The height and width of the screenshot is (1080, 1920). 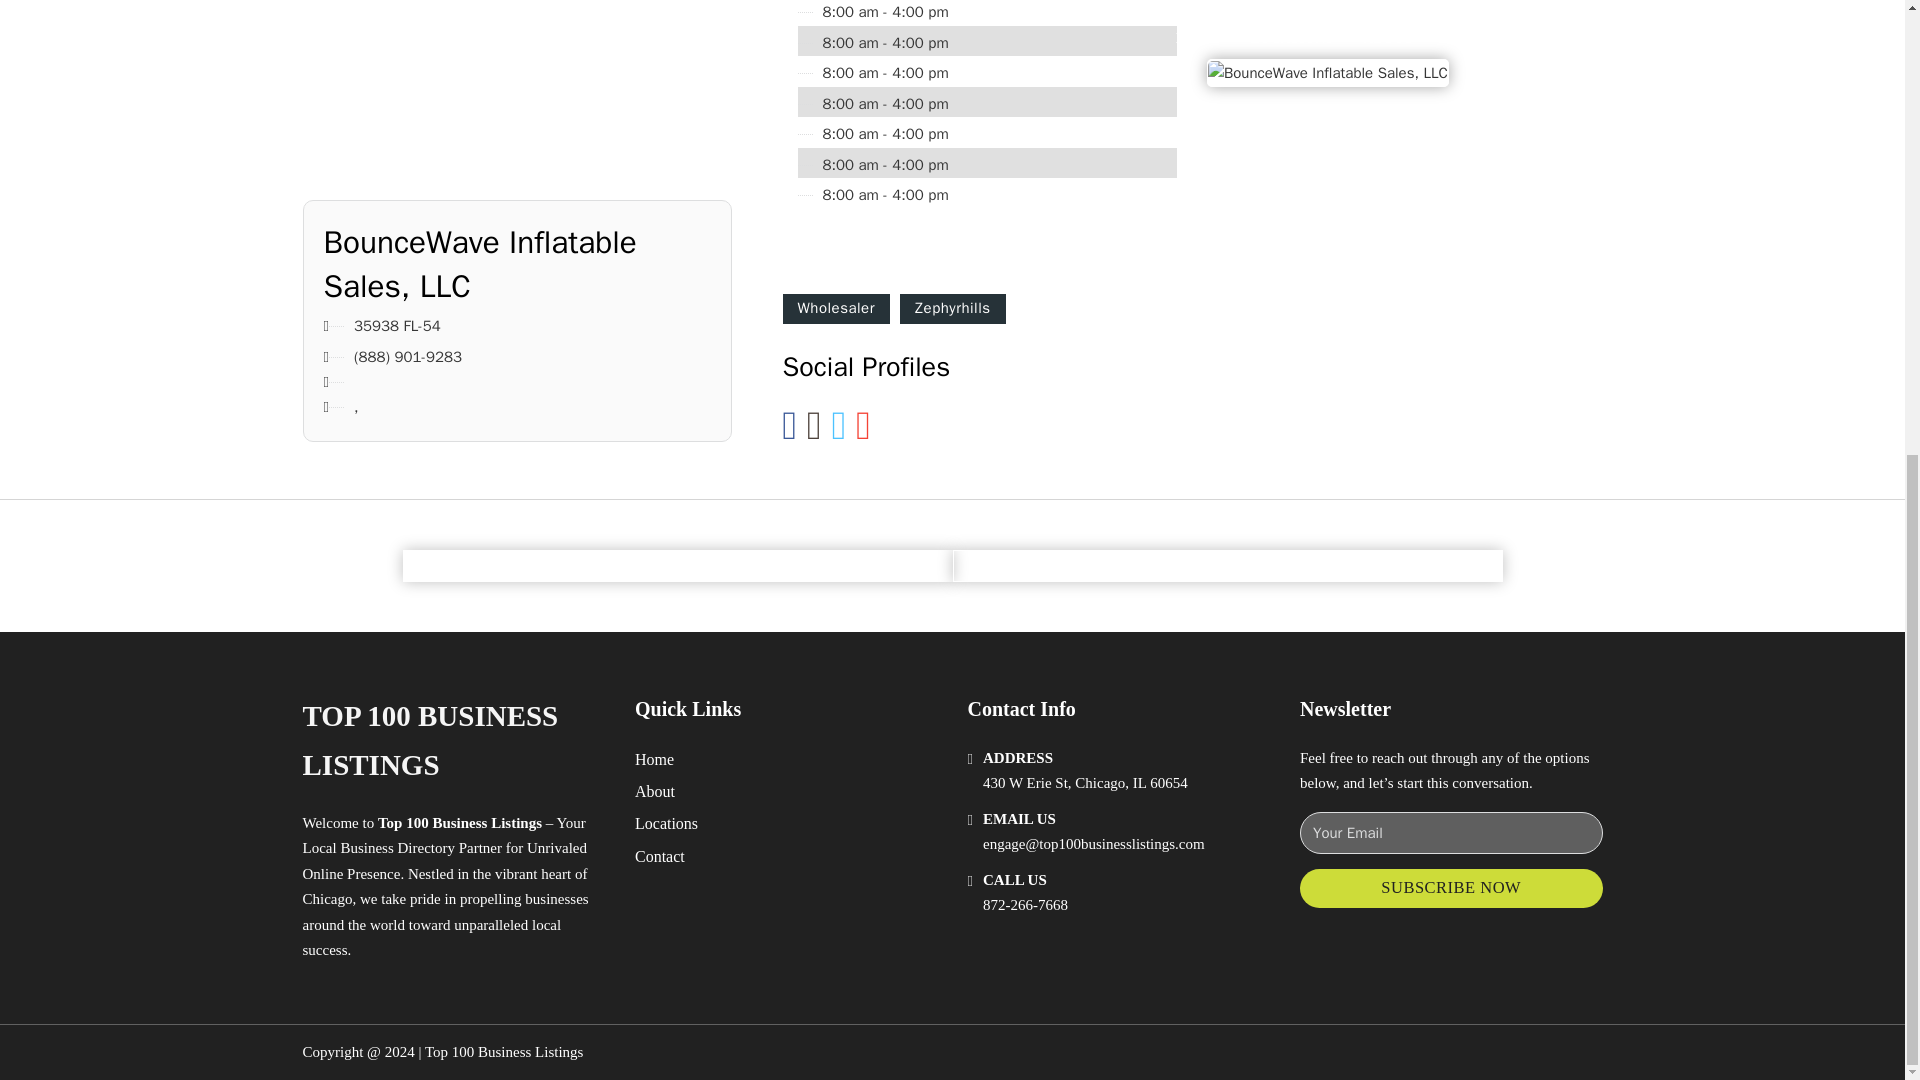 What do you see at coordinates (1451, 888) in the screenshot?
I see `SUBSCRIBE NOW` at bounding box center [1451, 888].